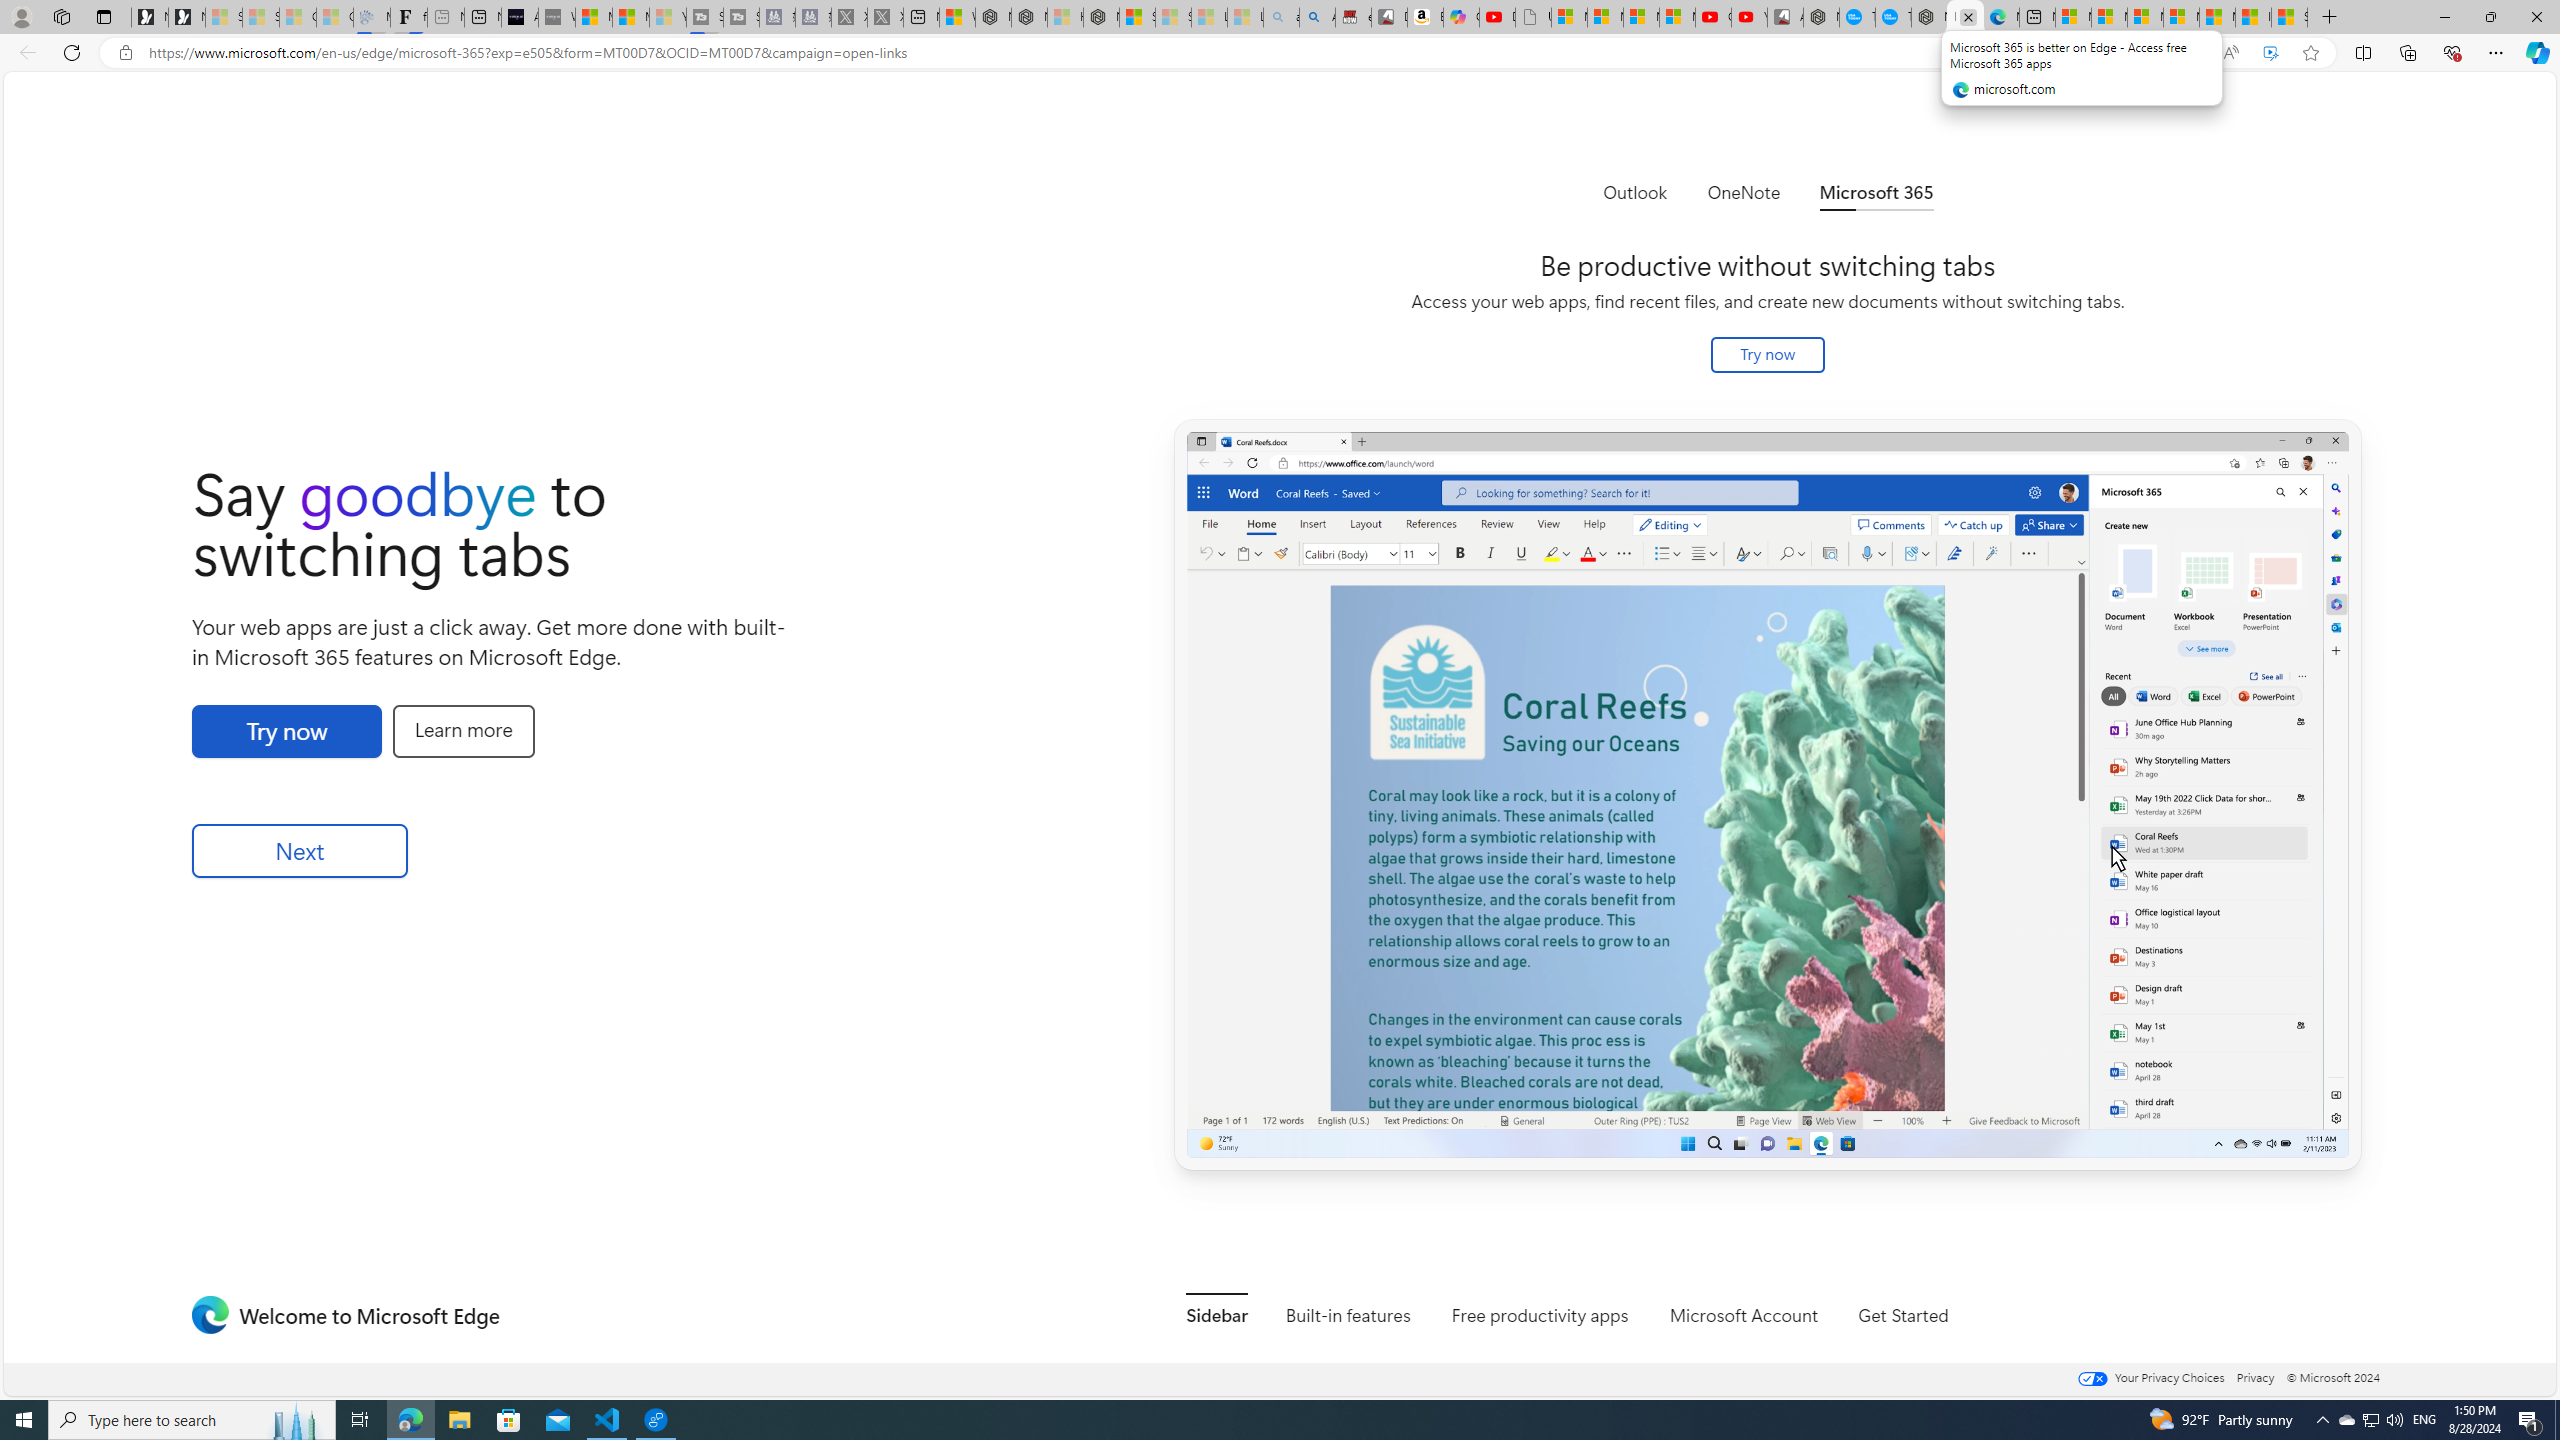 This screenshot has height=1440, width=2560. What do you see at coordinates (2218, 17) in the screenshot?
I see `Microsoft Start` at bounding box center [2218, 17].